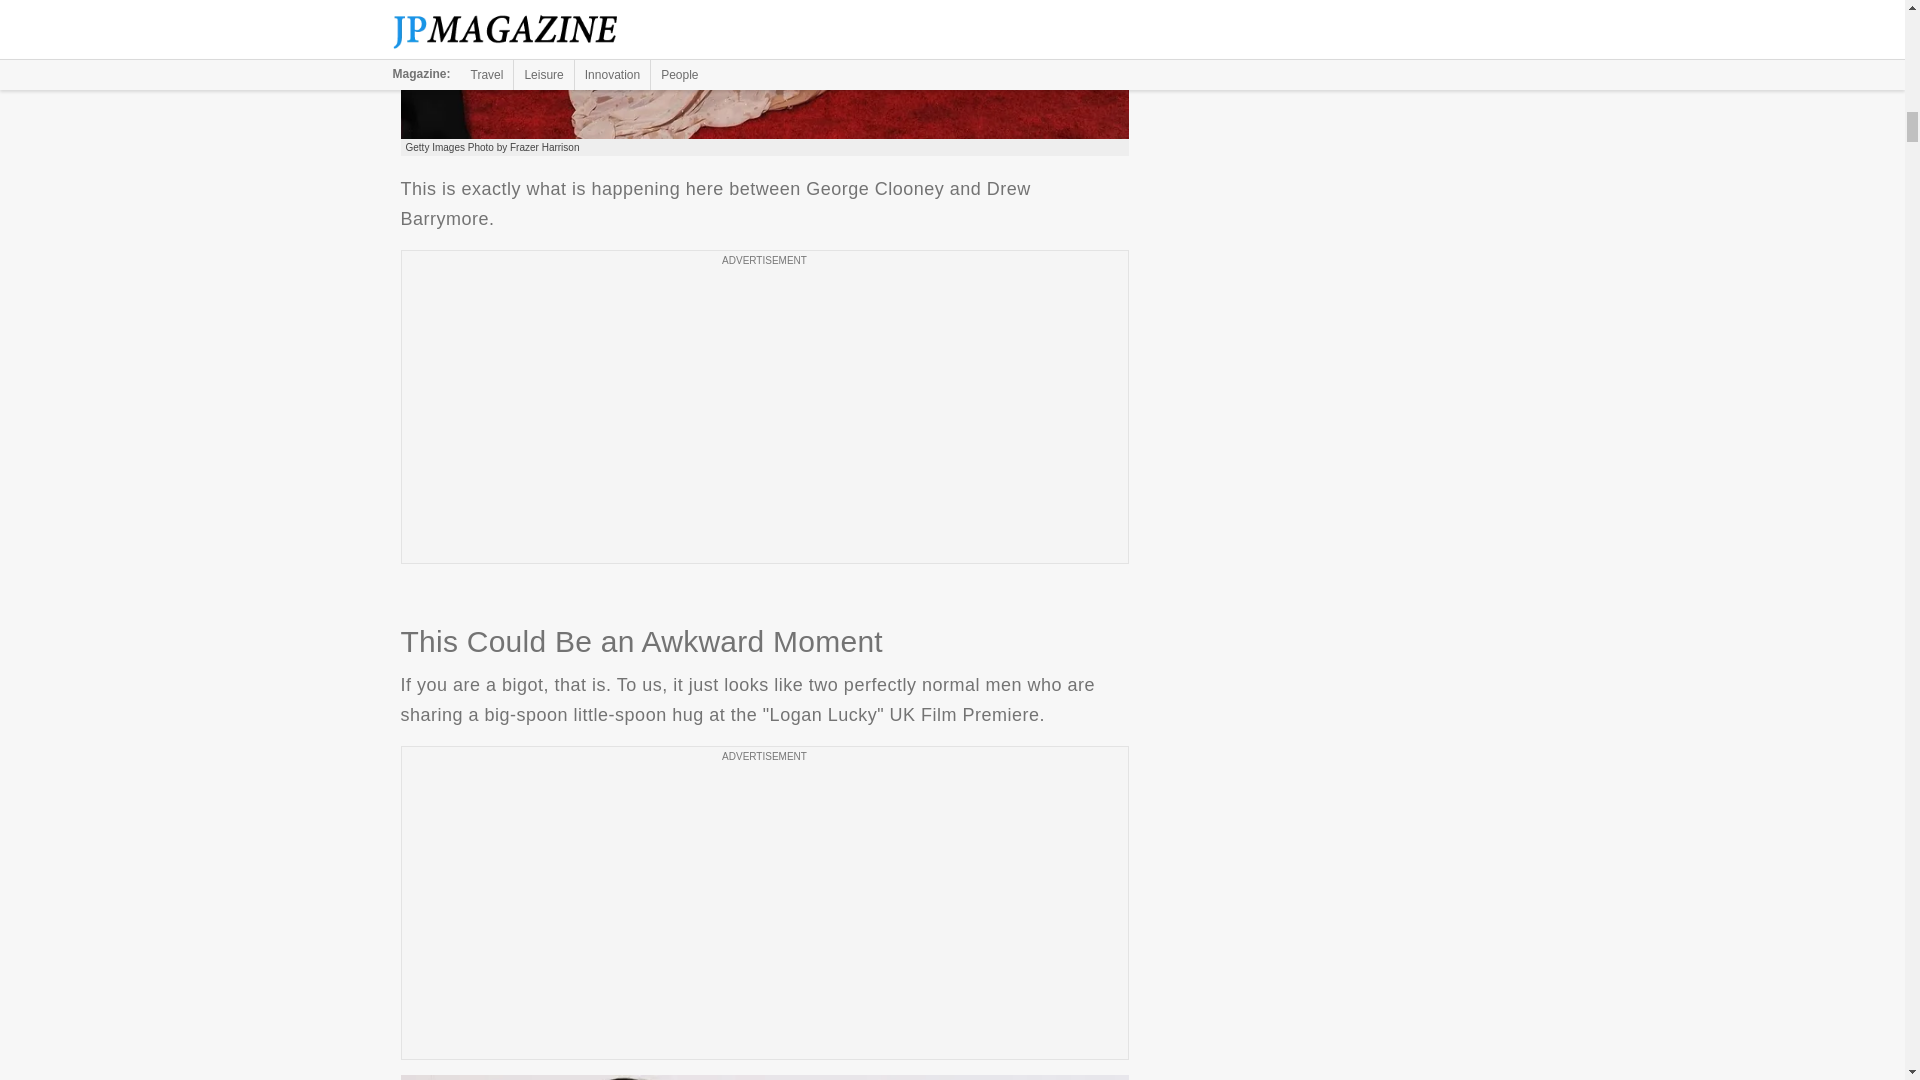 The width and height of the screenshot is (1920, 1080). What do you see at coordinates (764, 70) in the screenshot?
I see `It's Fun to Be Tall` at bounding box center [764, 70].